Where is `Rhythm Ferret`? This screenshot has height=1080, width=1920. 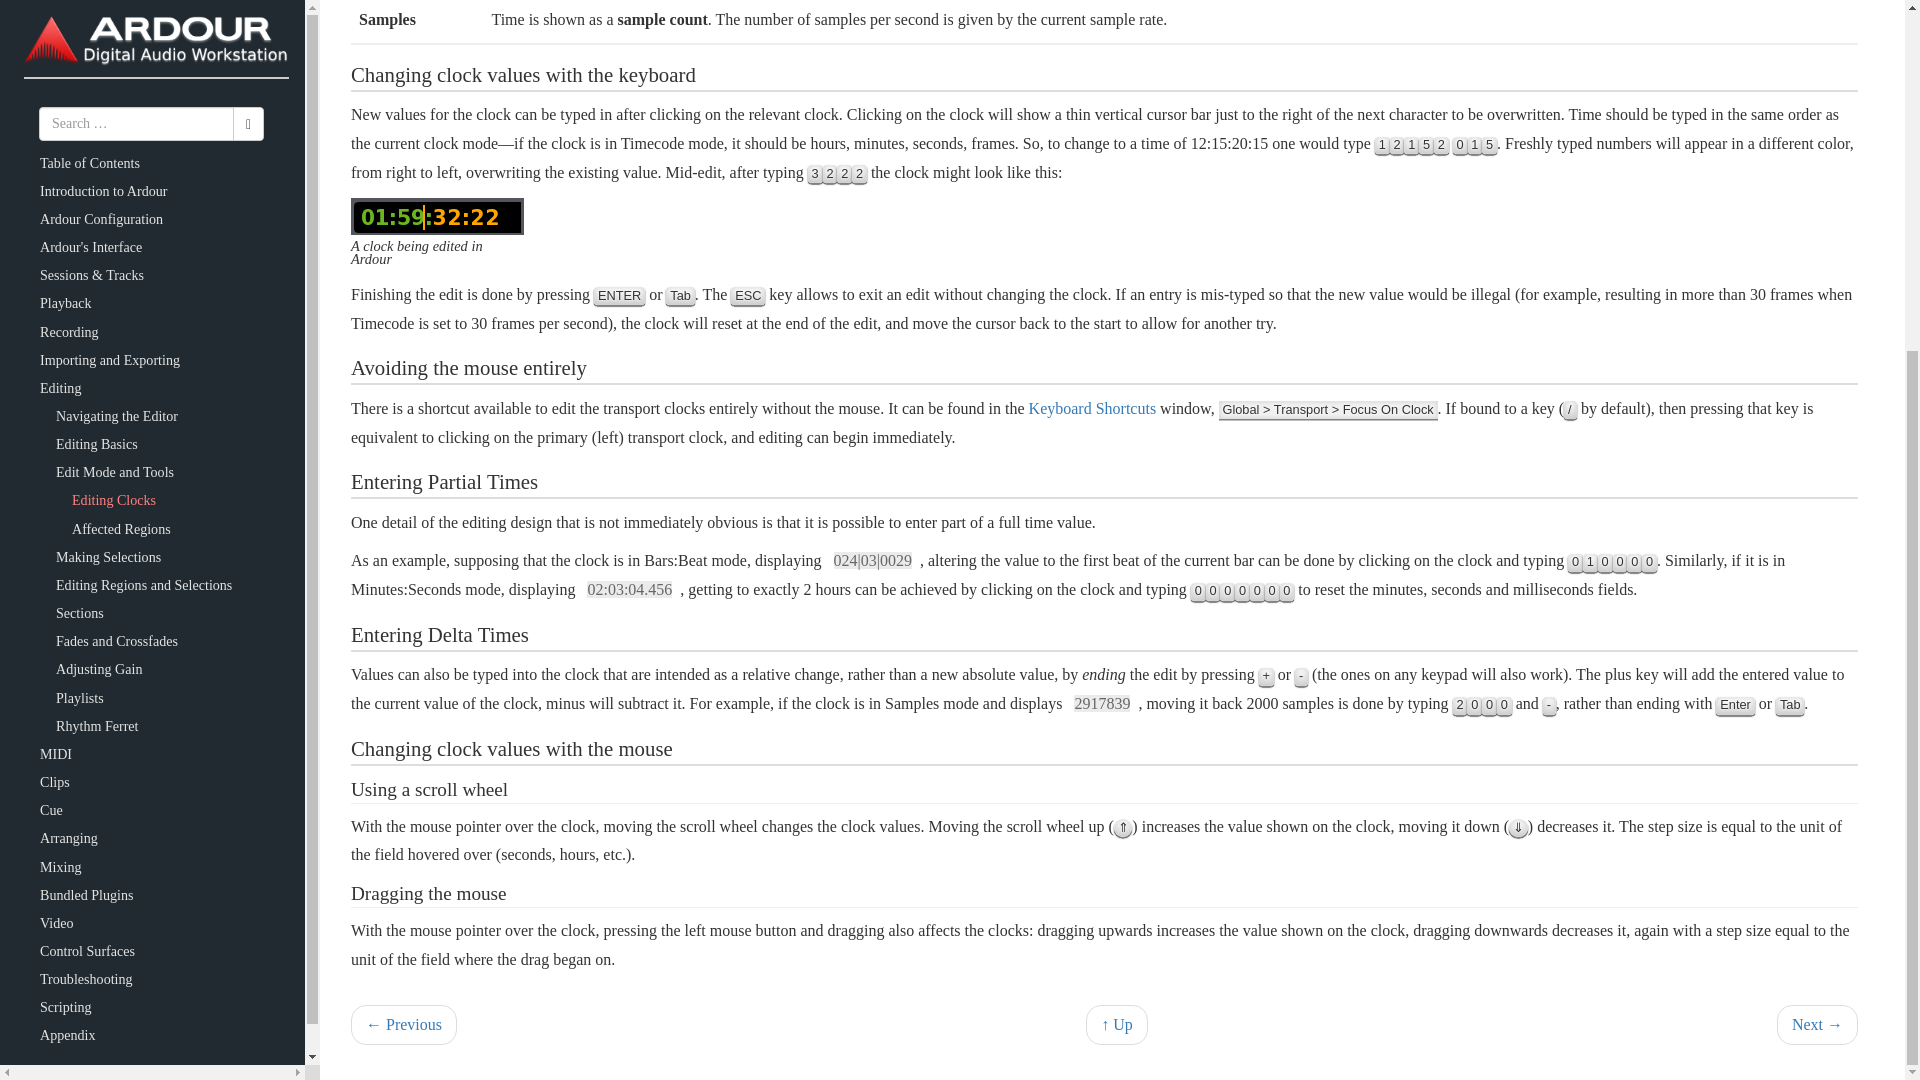
Rhythm Ferret is located at coordinates (96, 217).